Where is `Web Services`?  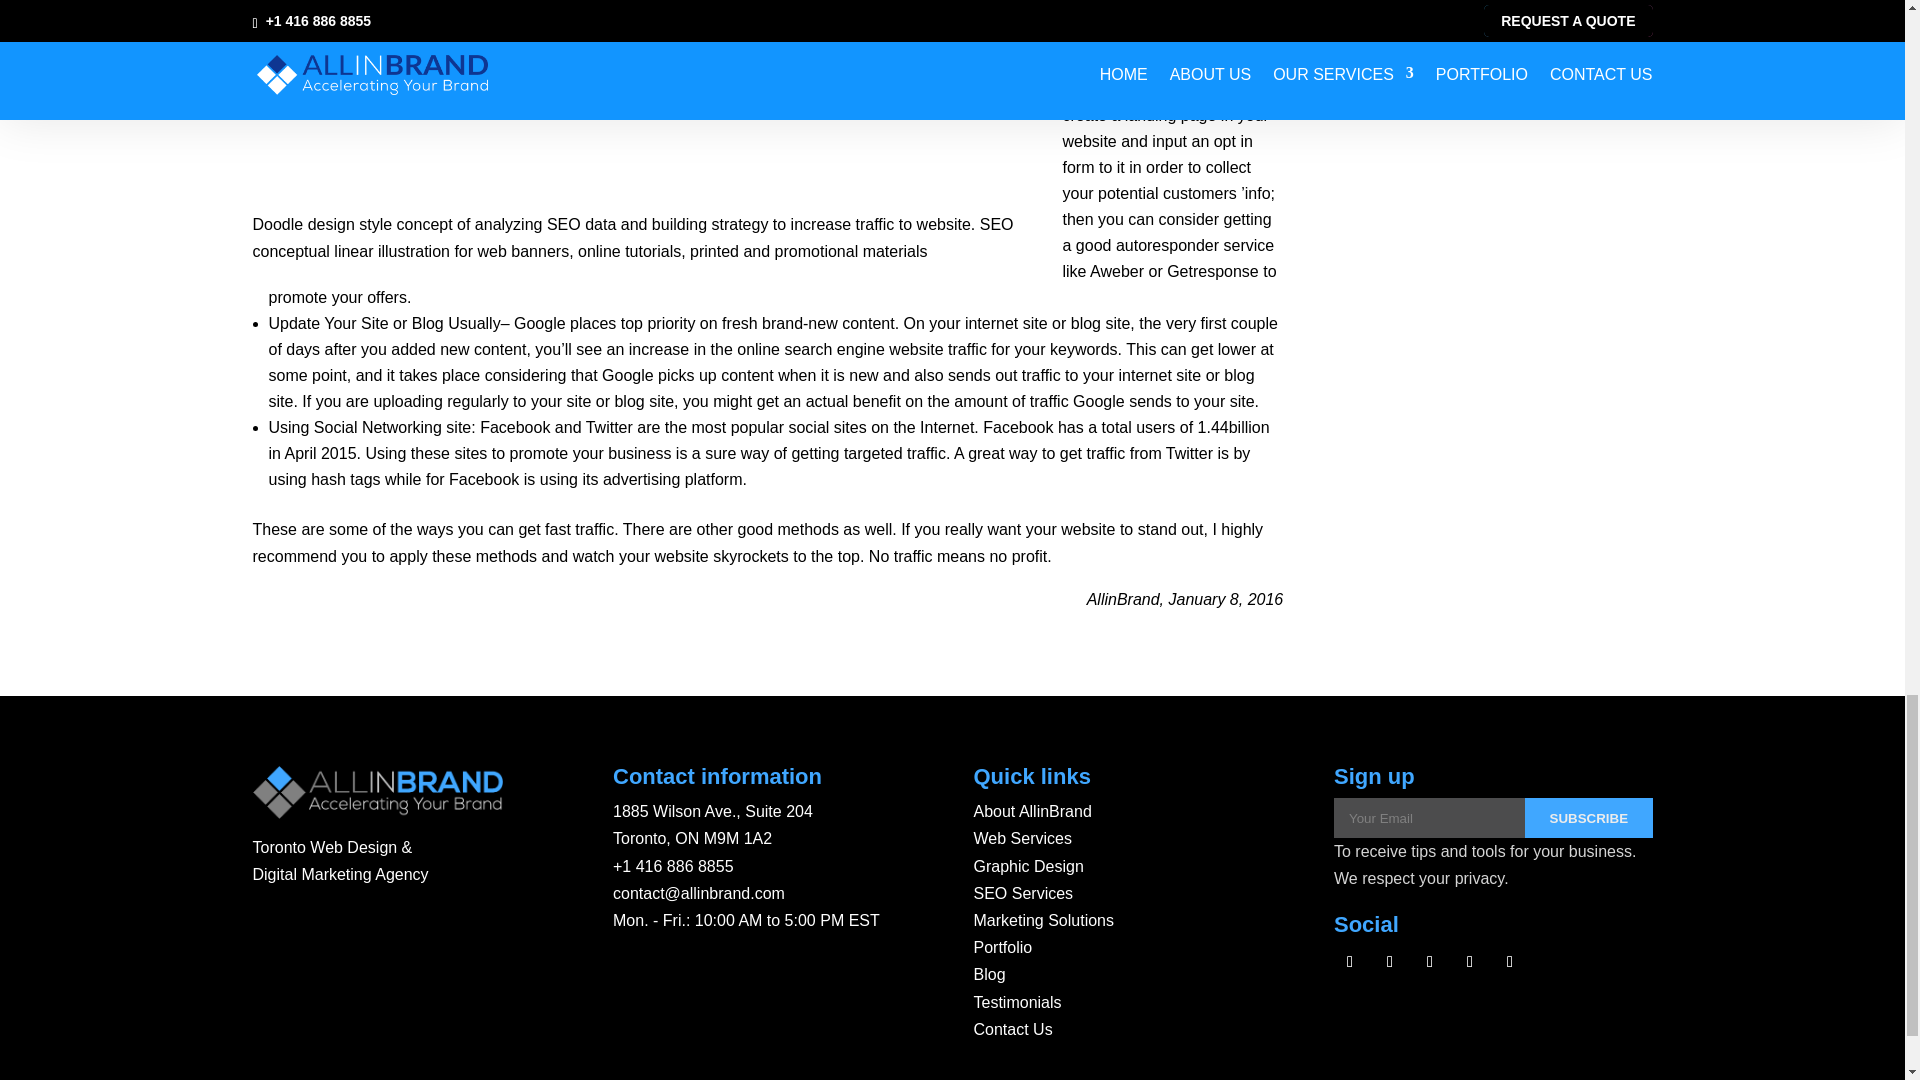
Web Services is located at coordinates (1022, 838).